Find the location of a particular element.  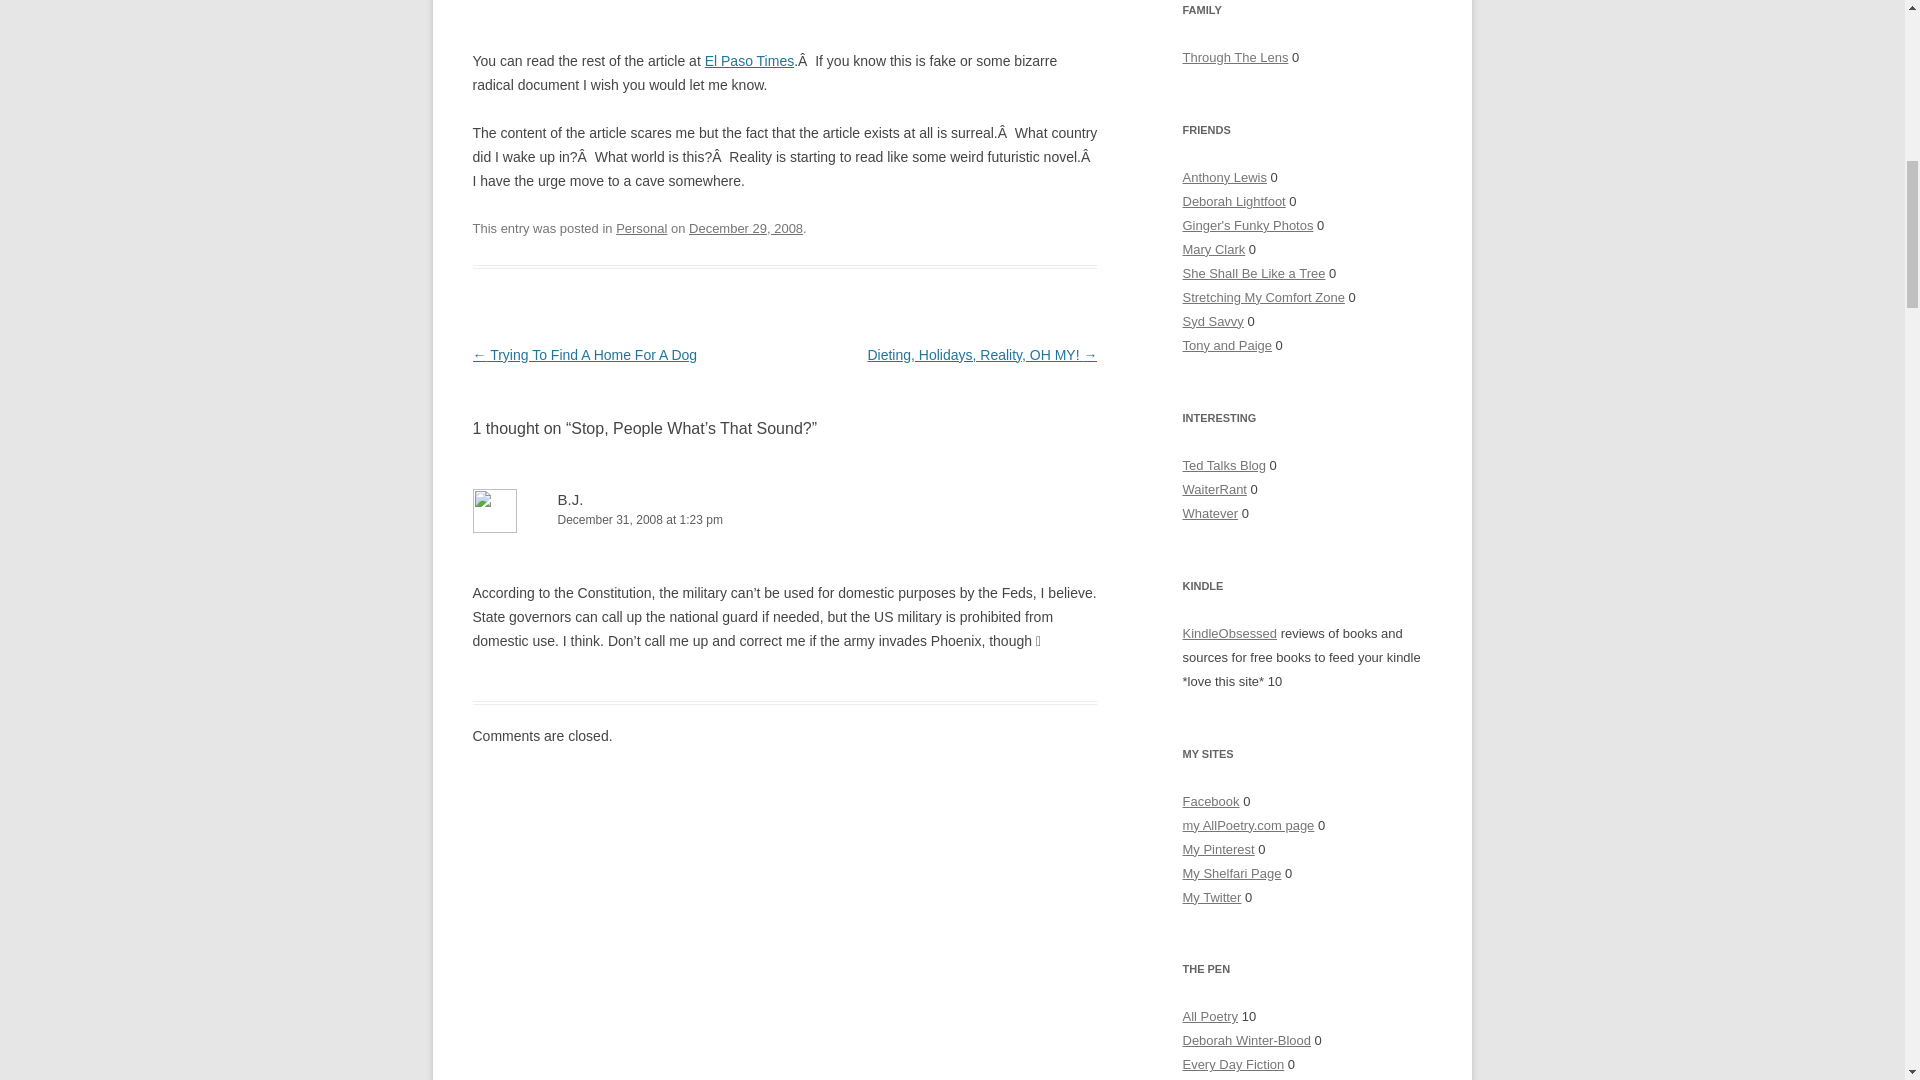

Deborah Lightfoot is located at coordinates (1233, 202).